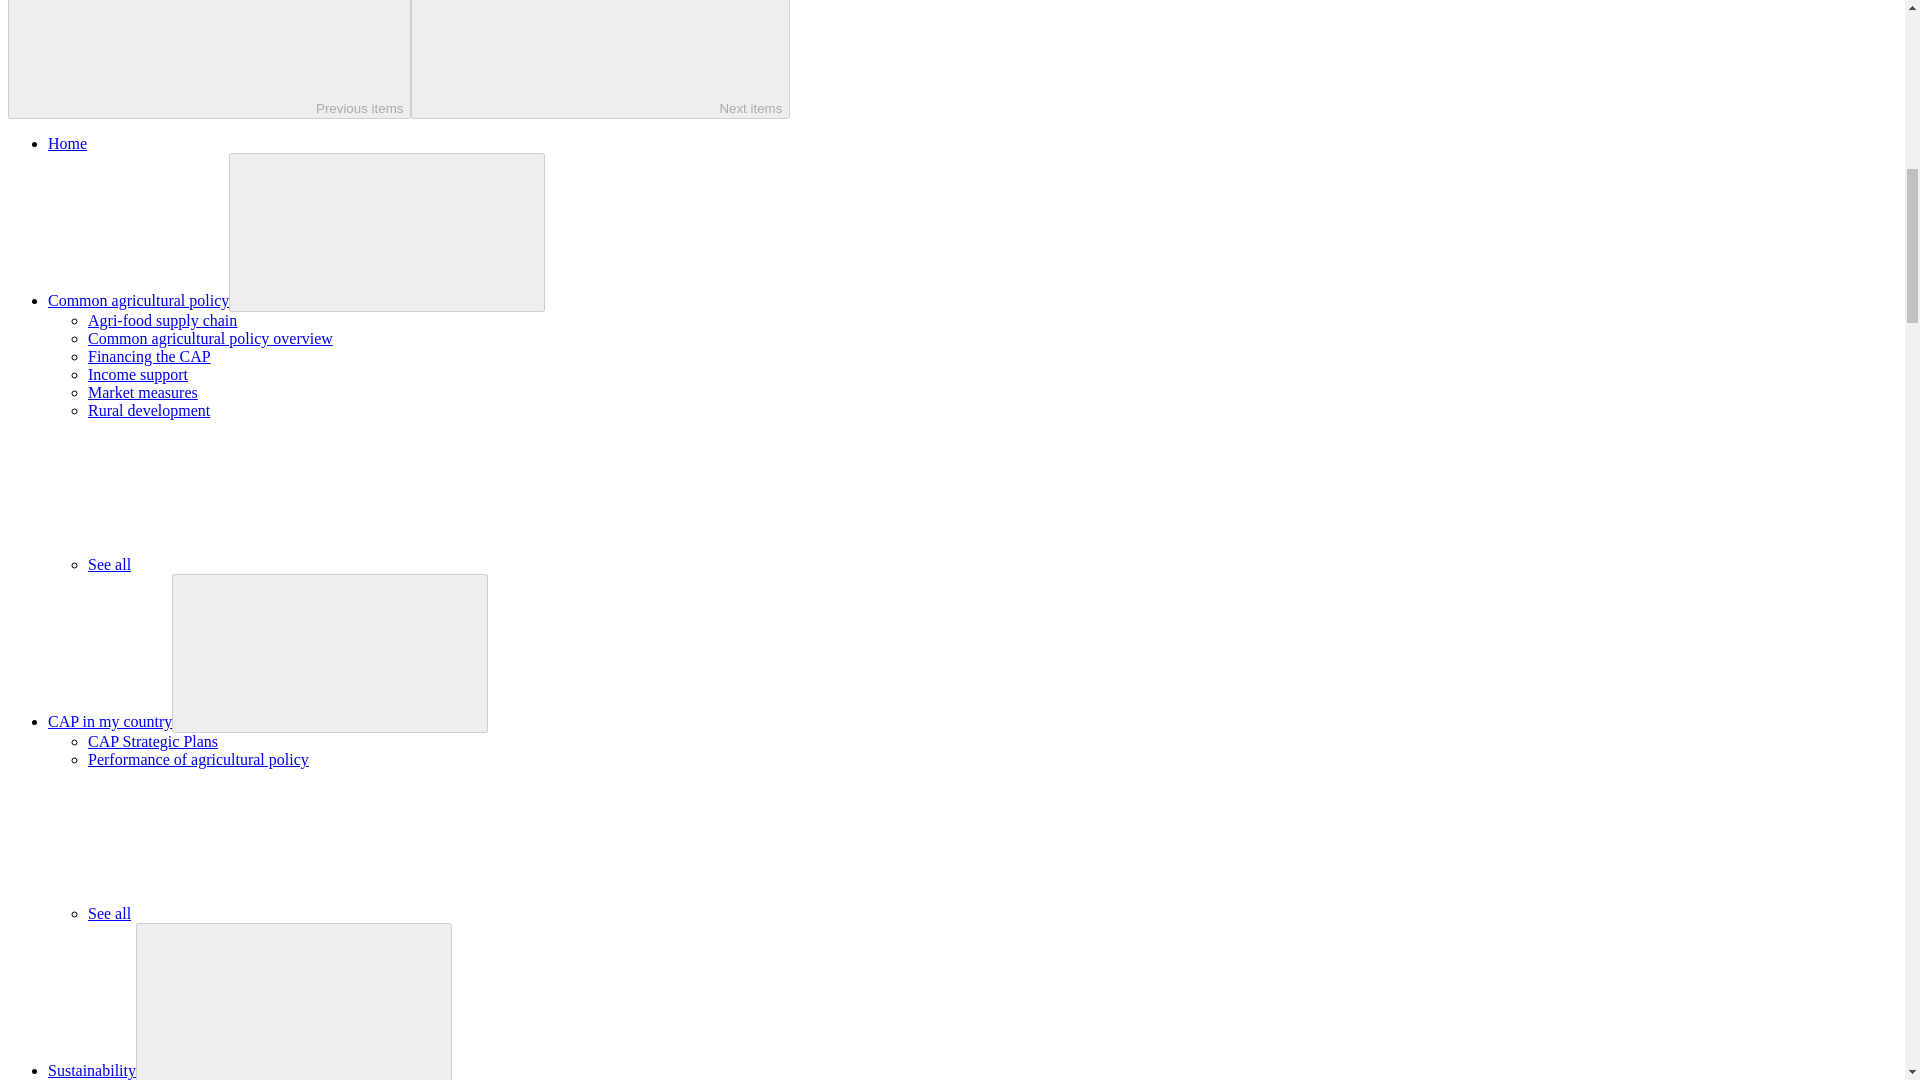 The width and height of the screenshot is (1920, 1080). What do you see at coordinates (110, 721) in the screenshot?
I see `CAP in my country` at bounding box center [110, 721].